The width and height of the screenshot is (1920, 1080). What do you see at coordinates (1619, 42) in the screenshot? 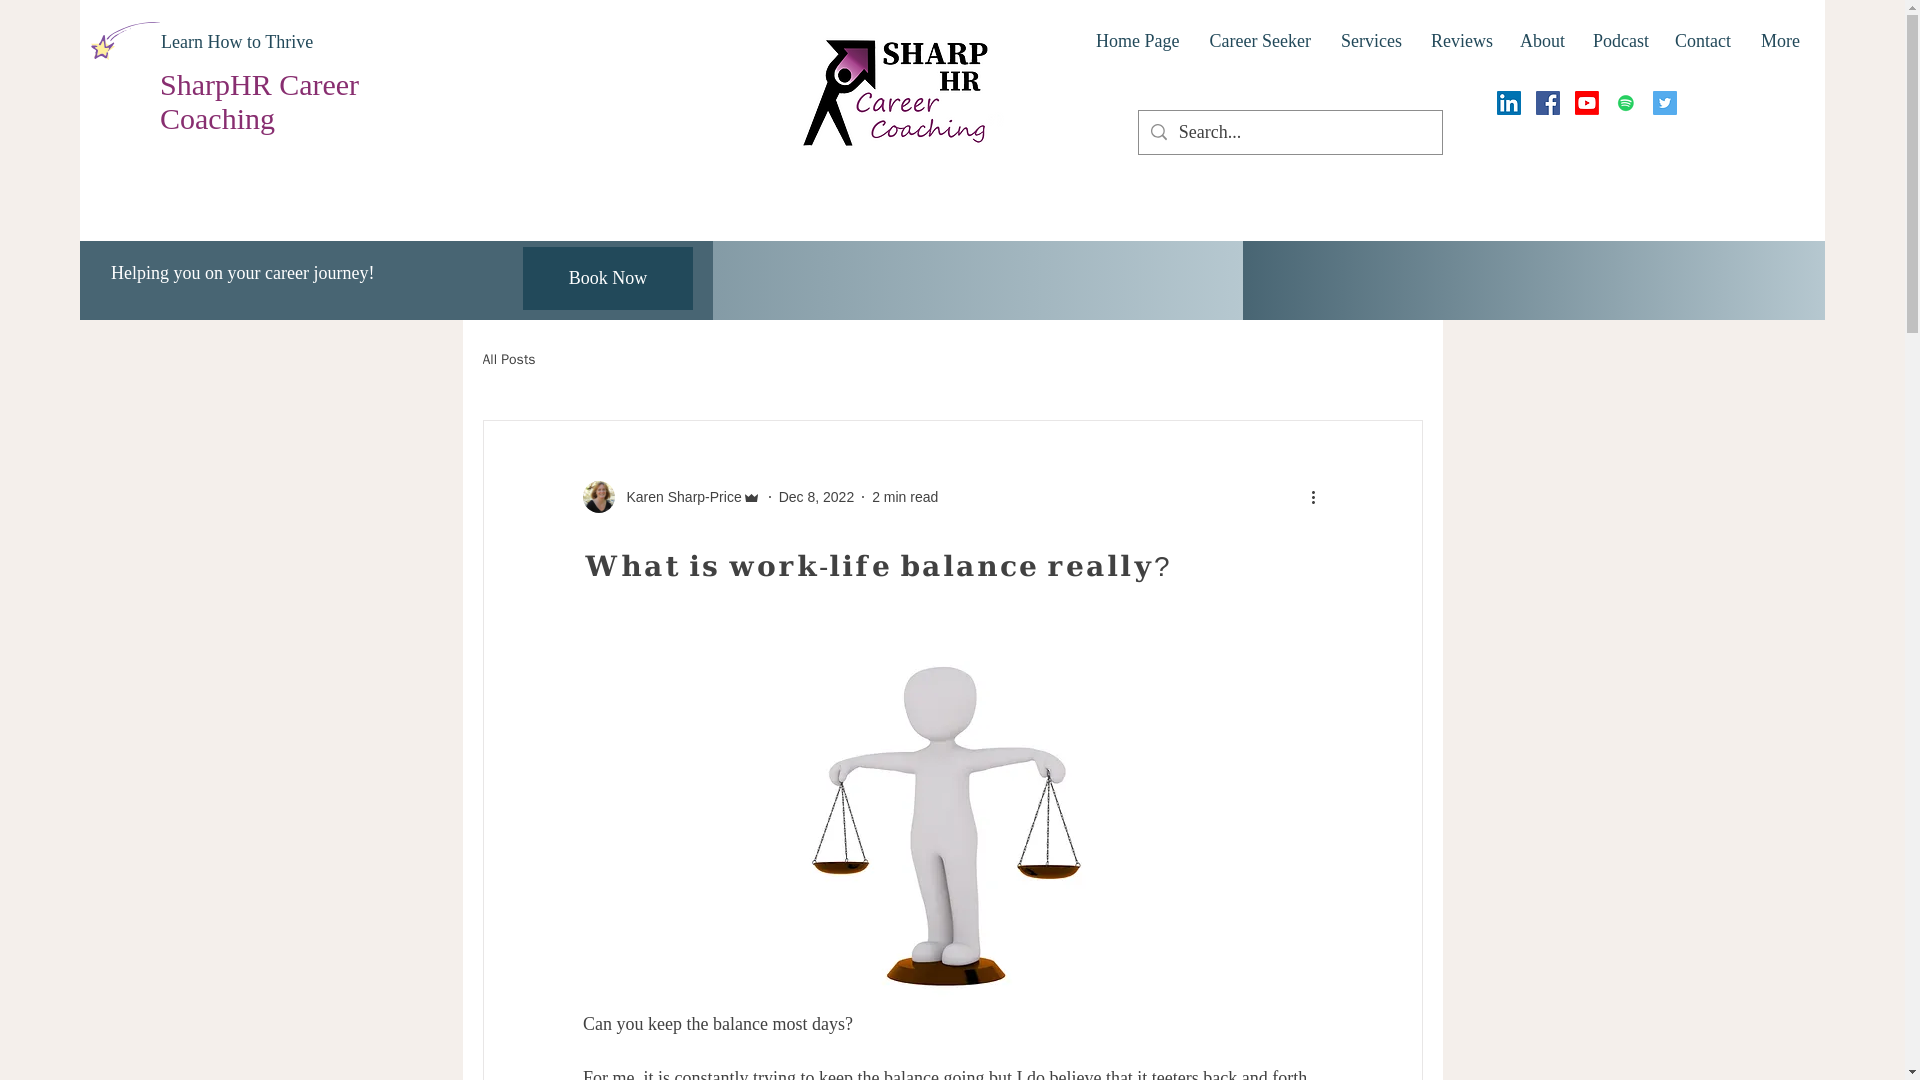
I see `Podcast` at bounding box center [1619, 42].